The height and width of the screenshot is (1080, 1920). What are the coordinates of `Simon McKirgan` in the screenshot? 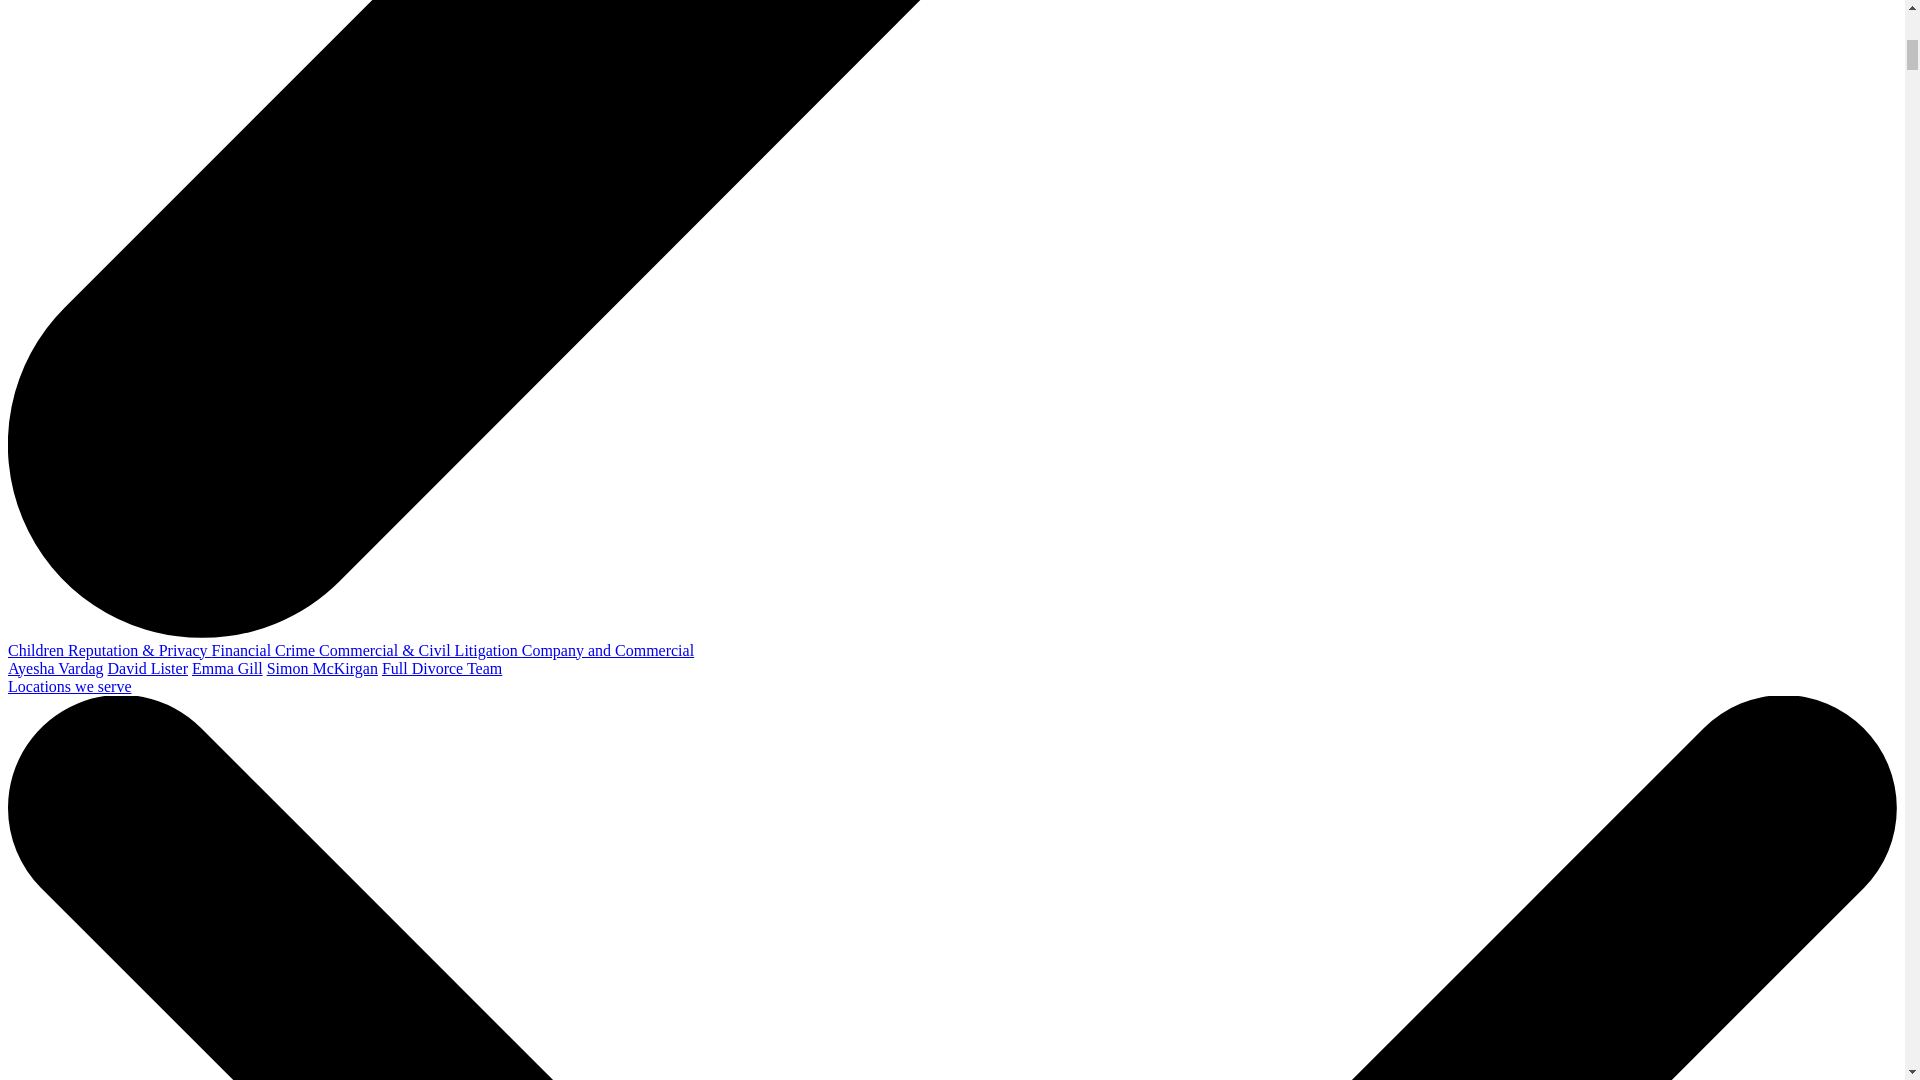 It's located at (322, 668).